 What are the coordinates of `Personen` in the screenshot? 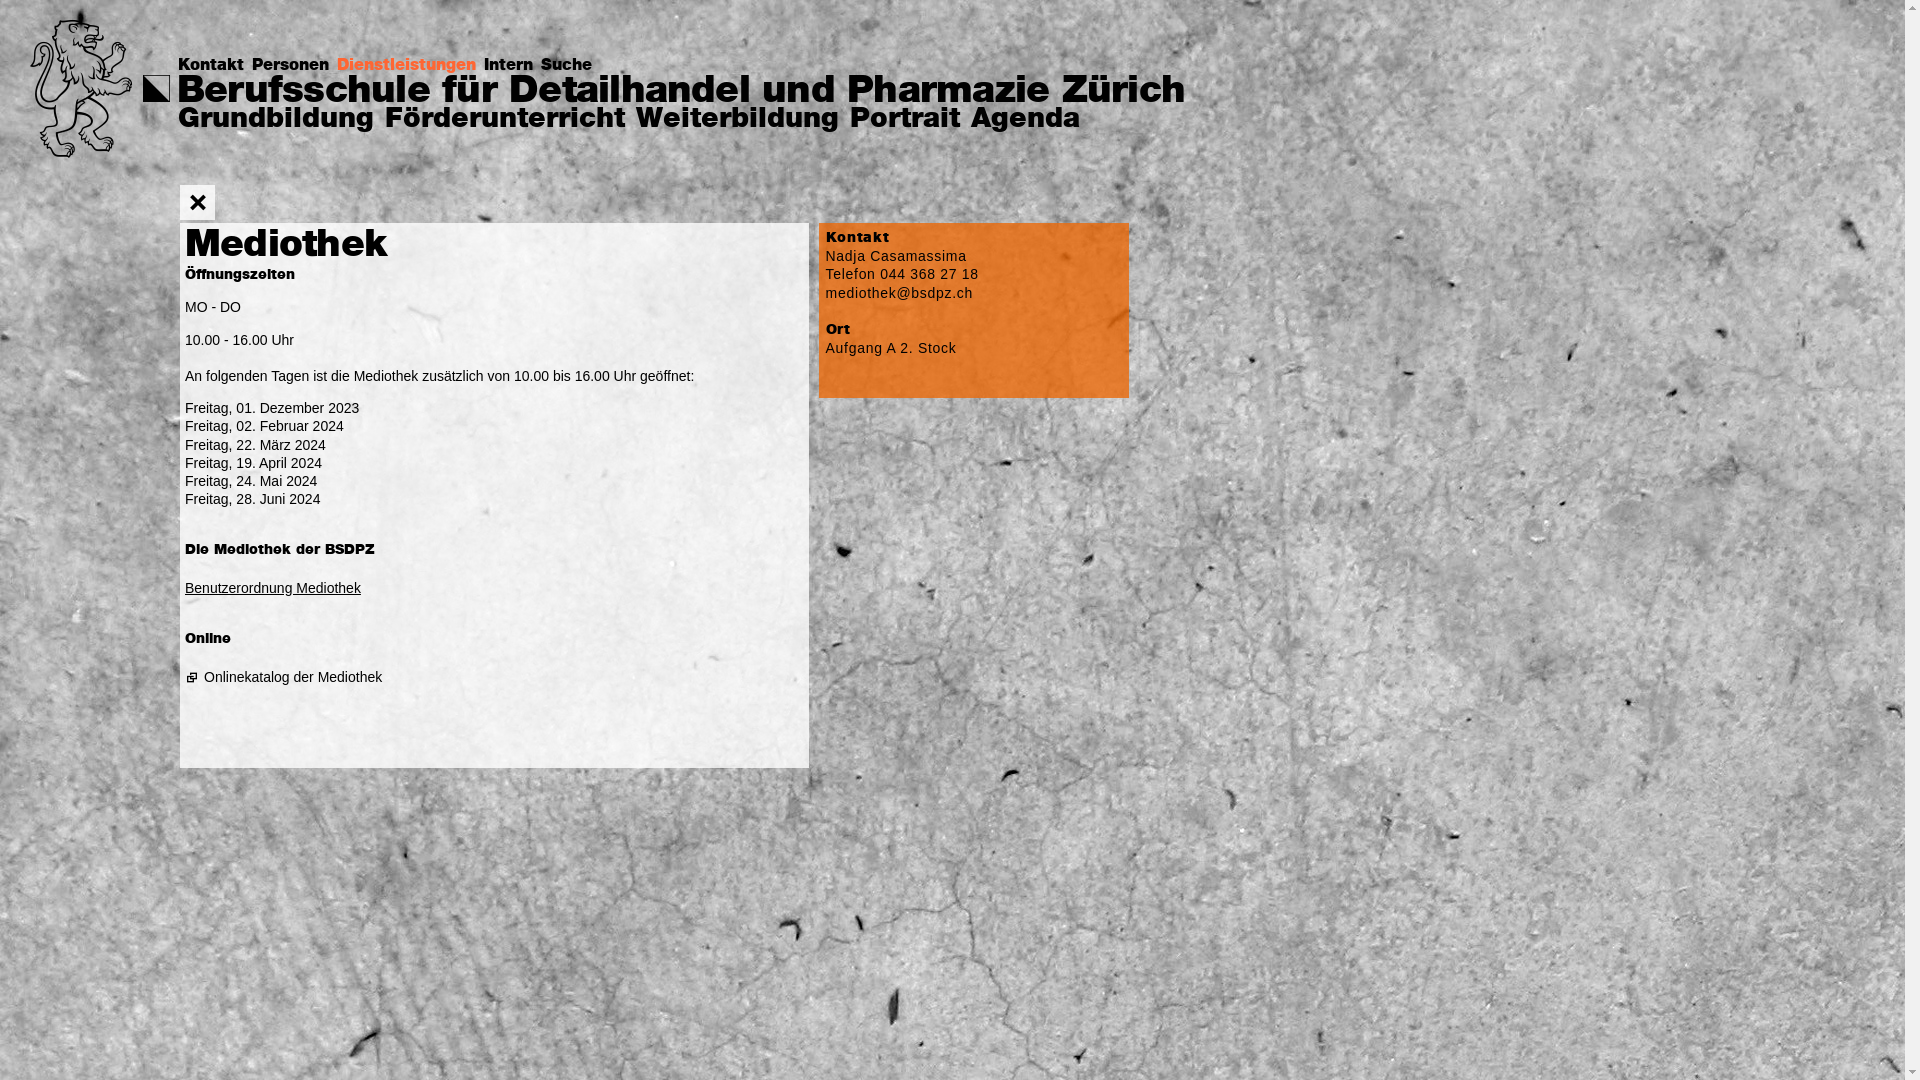 It's located at (294, 66).